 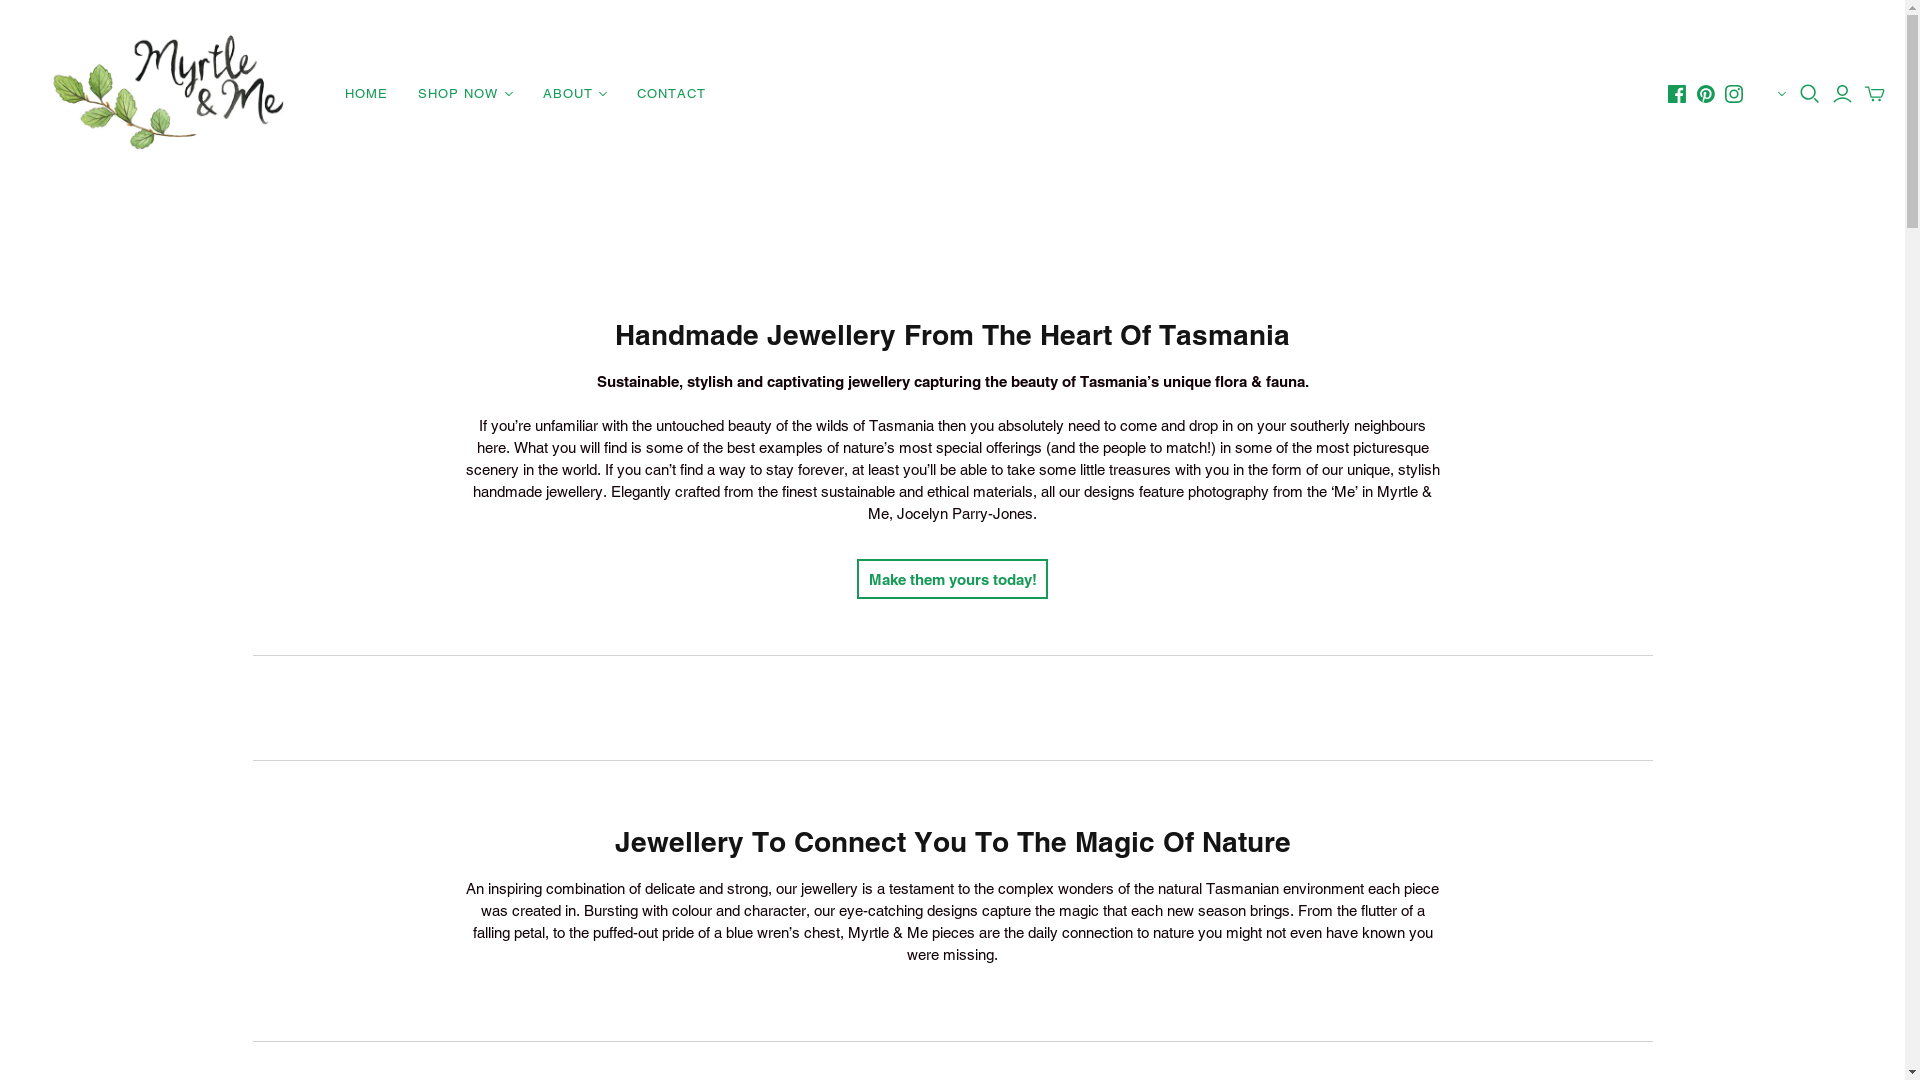 What do you see at coordinates (366, 94) in the screenshot?
I see `HOME` at bounding box center [366, 94].